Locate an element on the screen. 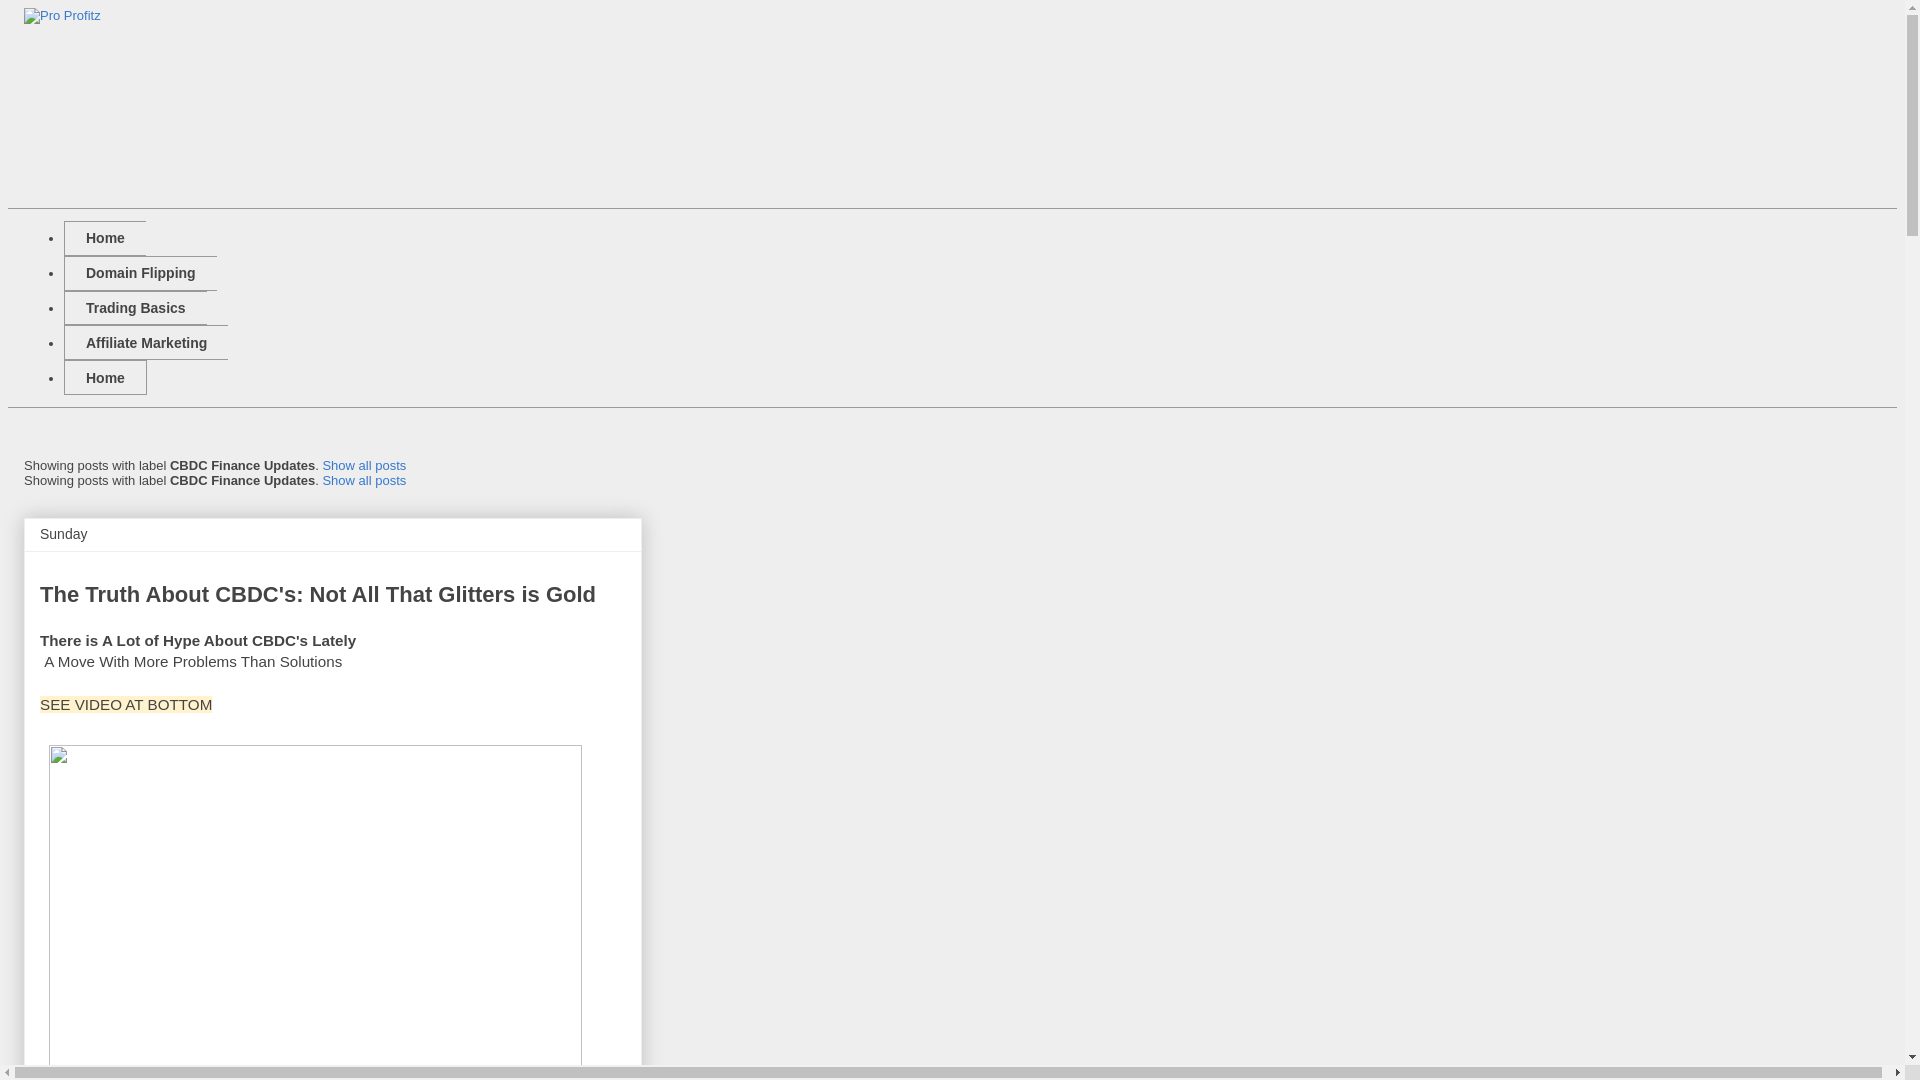  Affiliate Marketing is located at coordinates (146, 342).